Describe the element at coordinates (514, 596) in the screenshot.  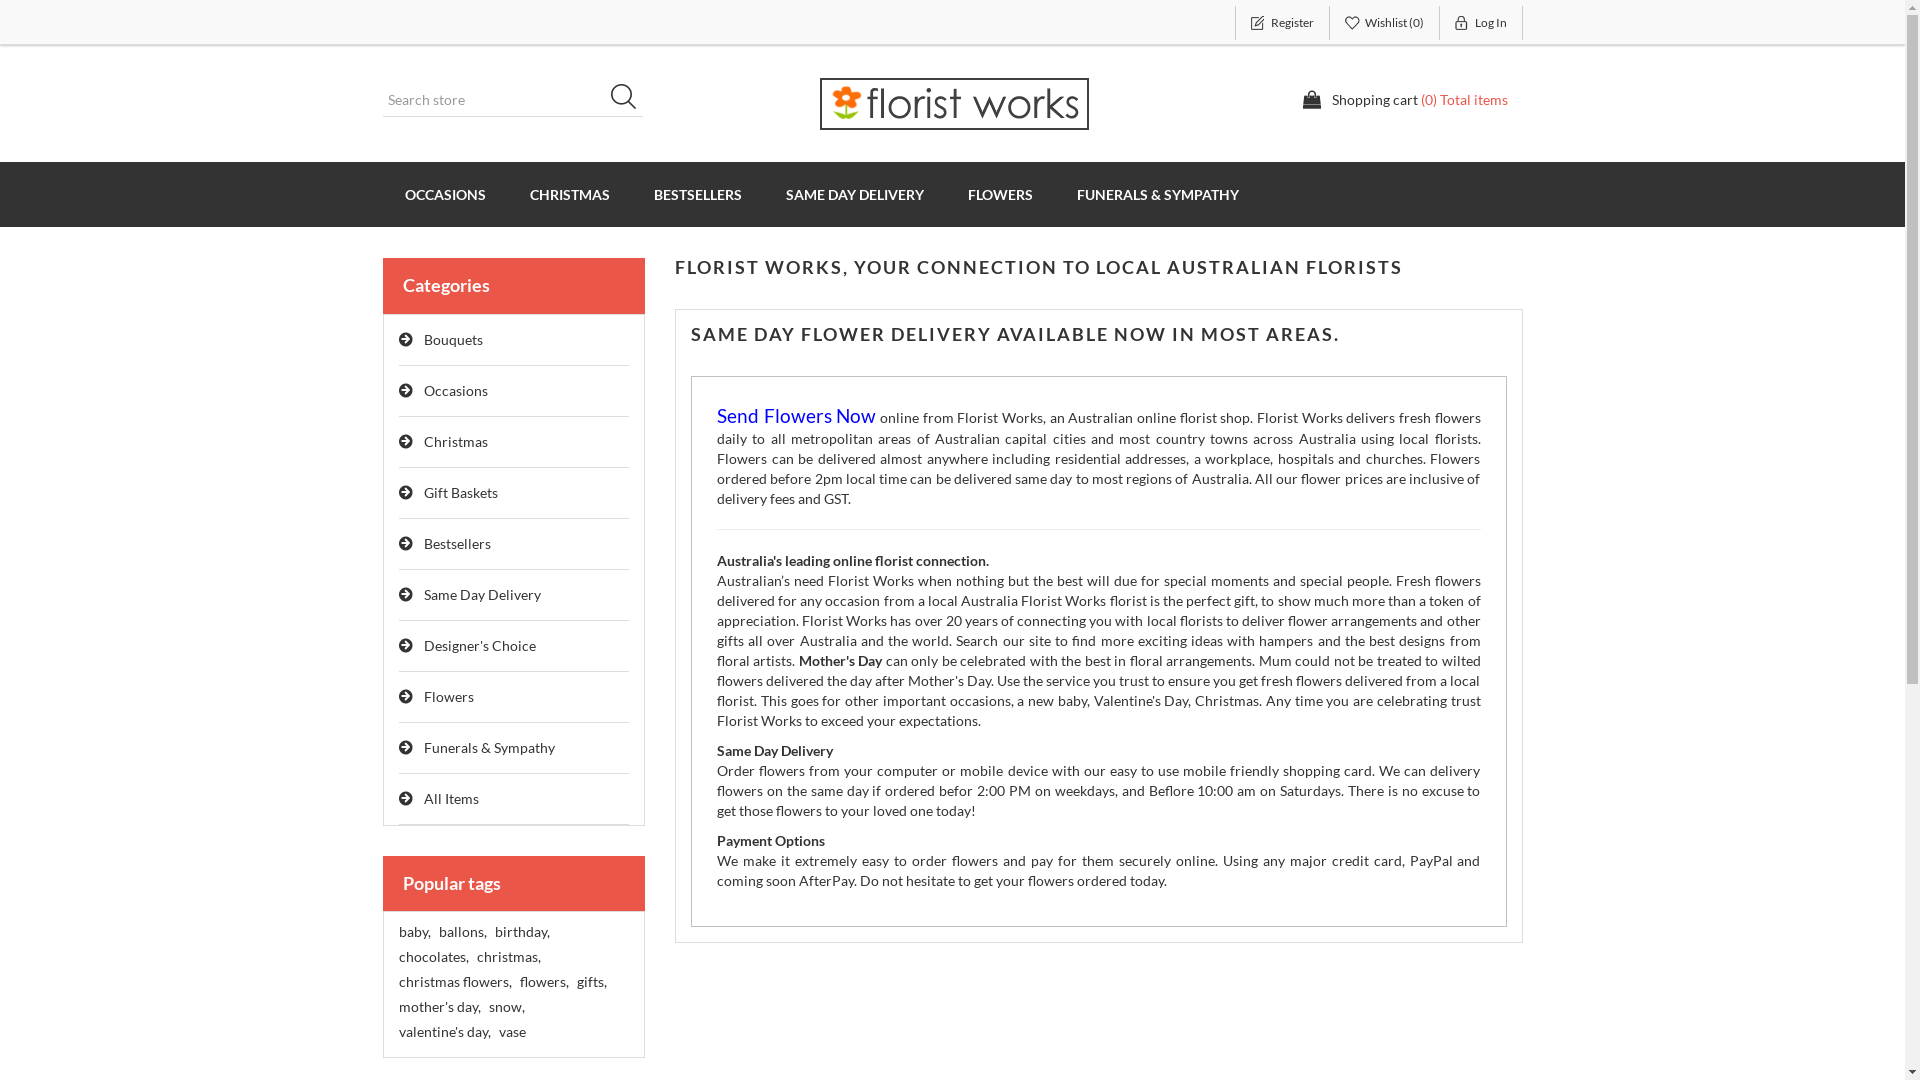
I see `Same Day Delivery` at that location.